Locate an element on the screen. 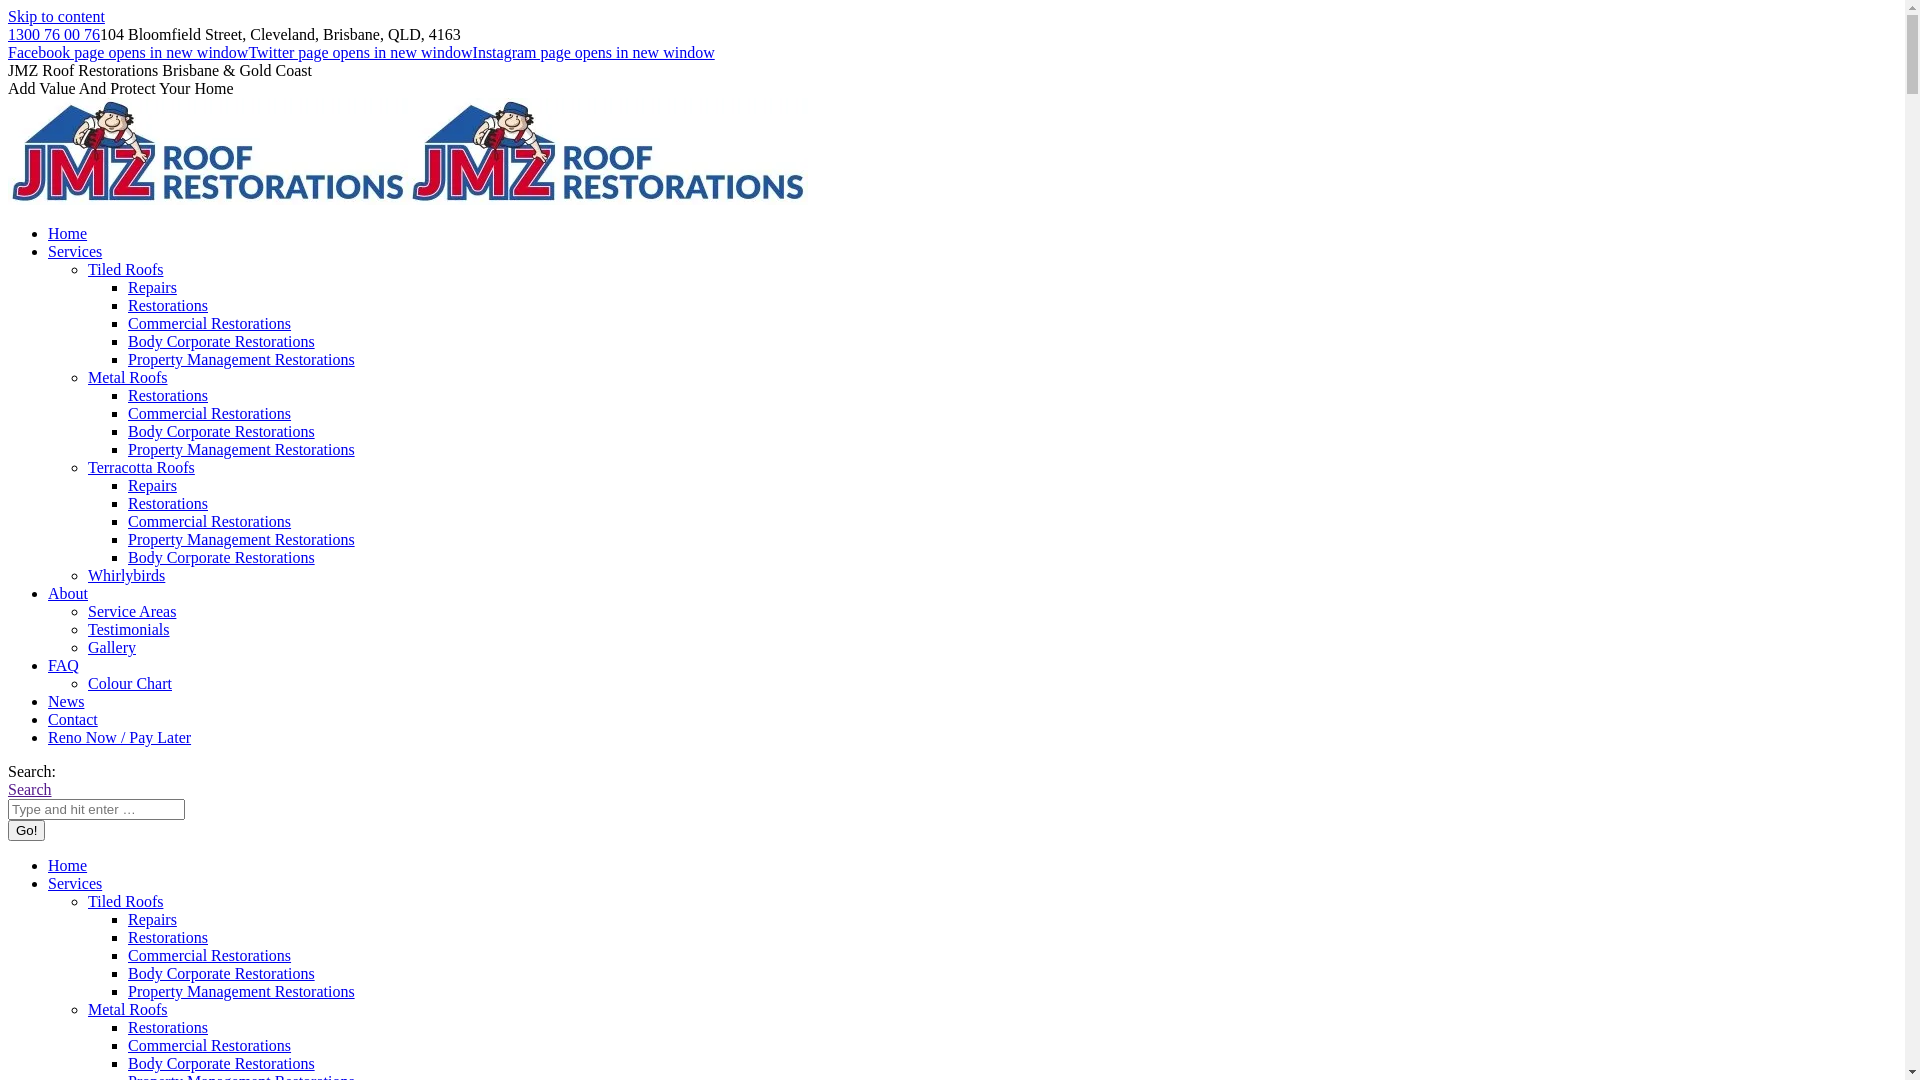  Body Corporate Restorations is located at coordinates (222, 974).